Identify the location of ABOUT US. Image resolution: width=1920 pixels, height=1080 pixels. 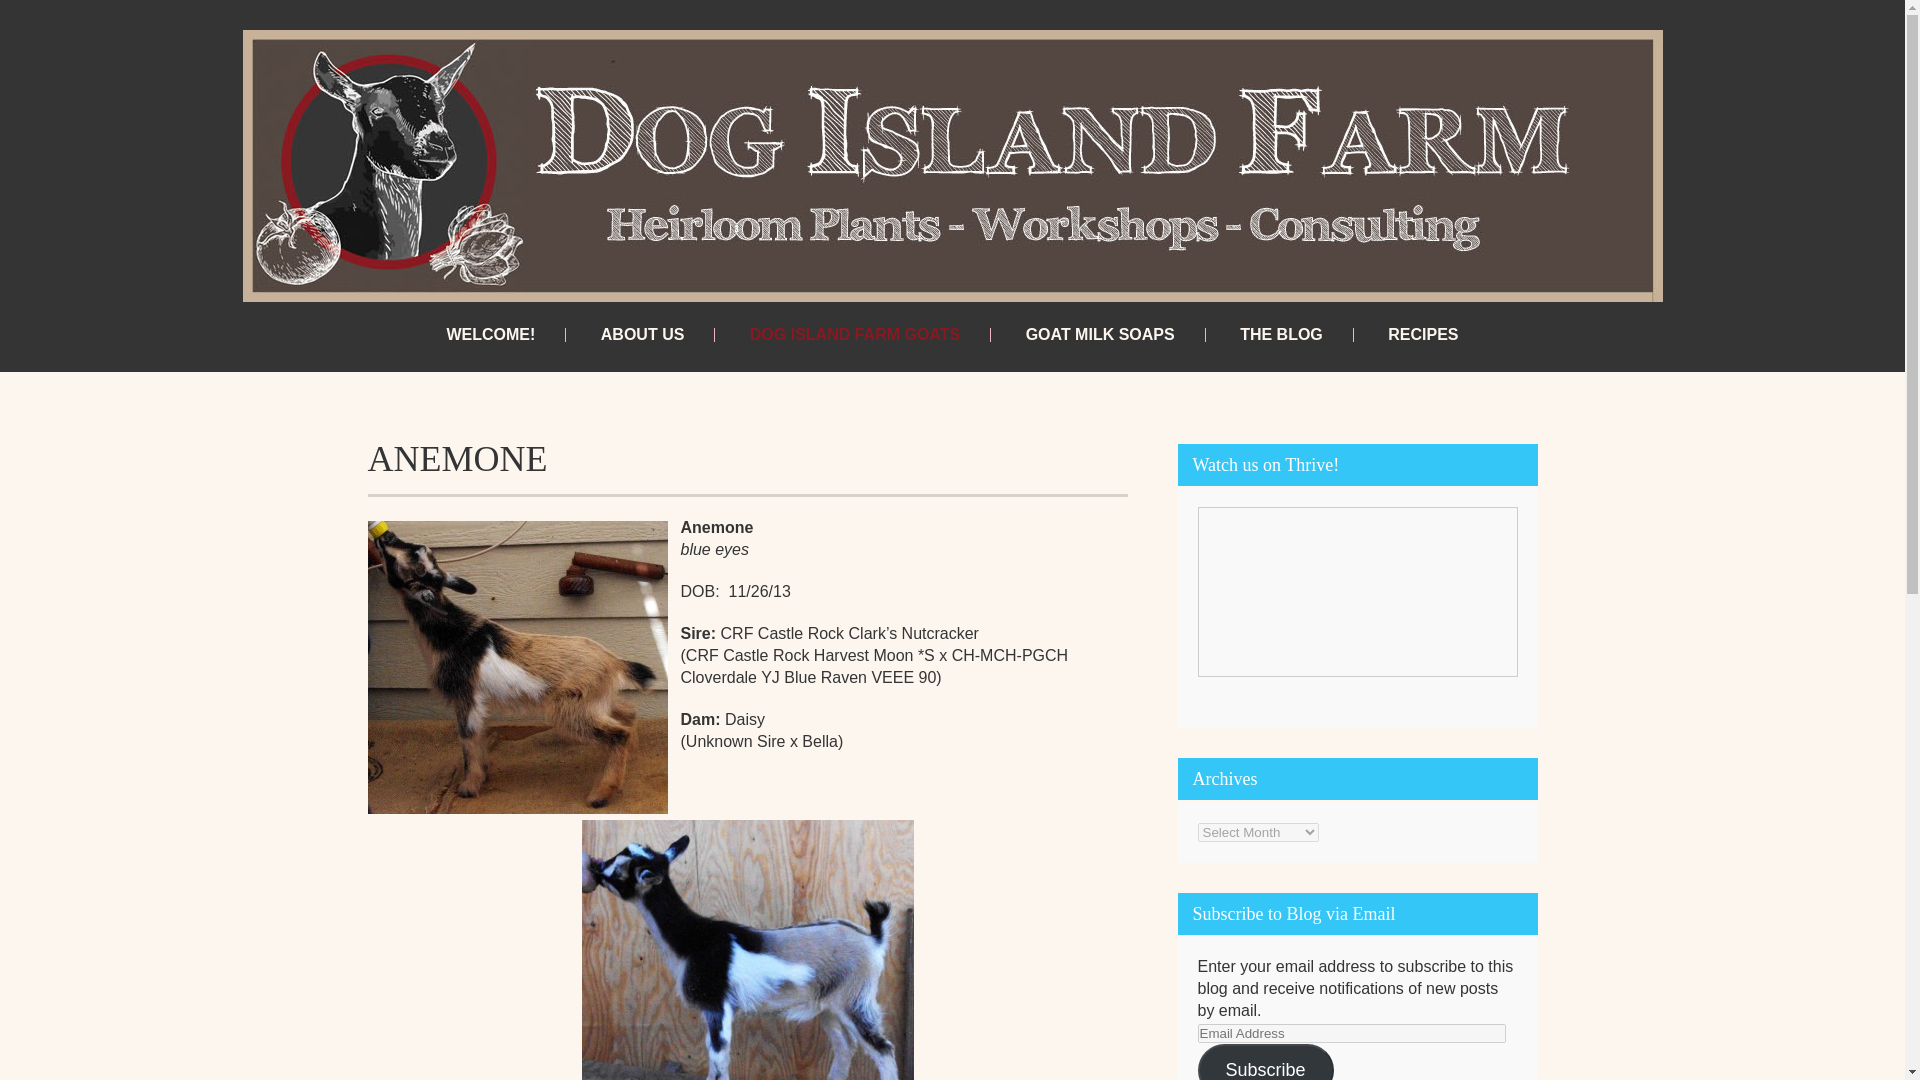
(642, 335).